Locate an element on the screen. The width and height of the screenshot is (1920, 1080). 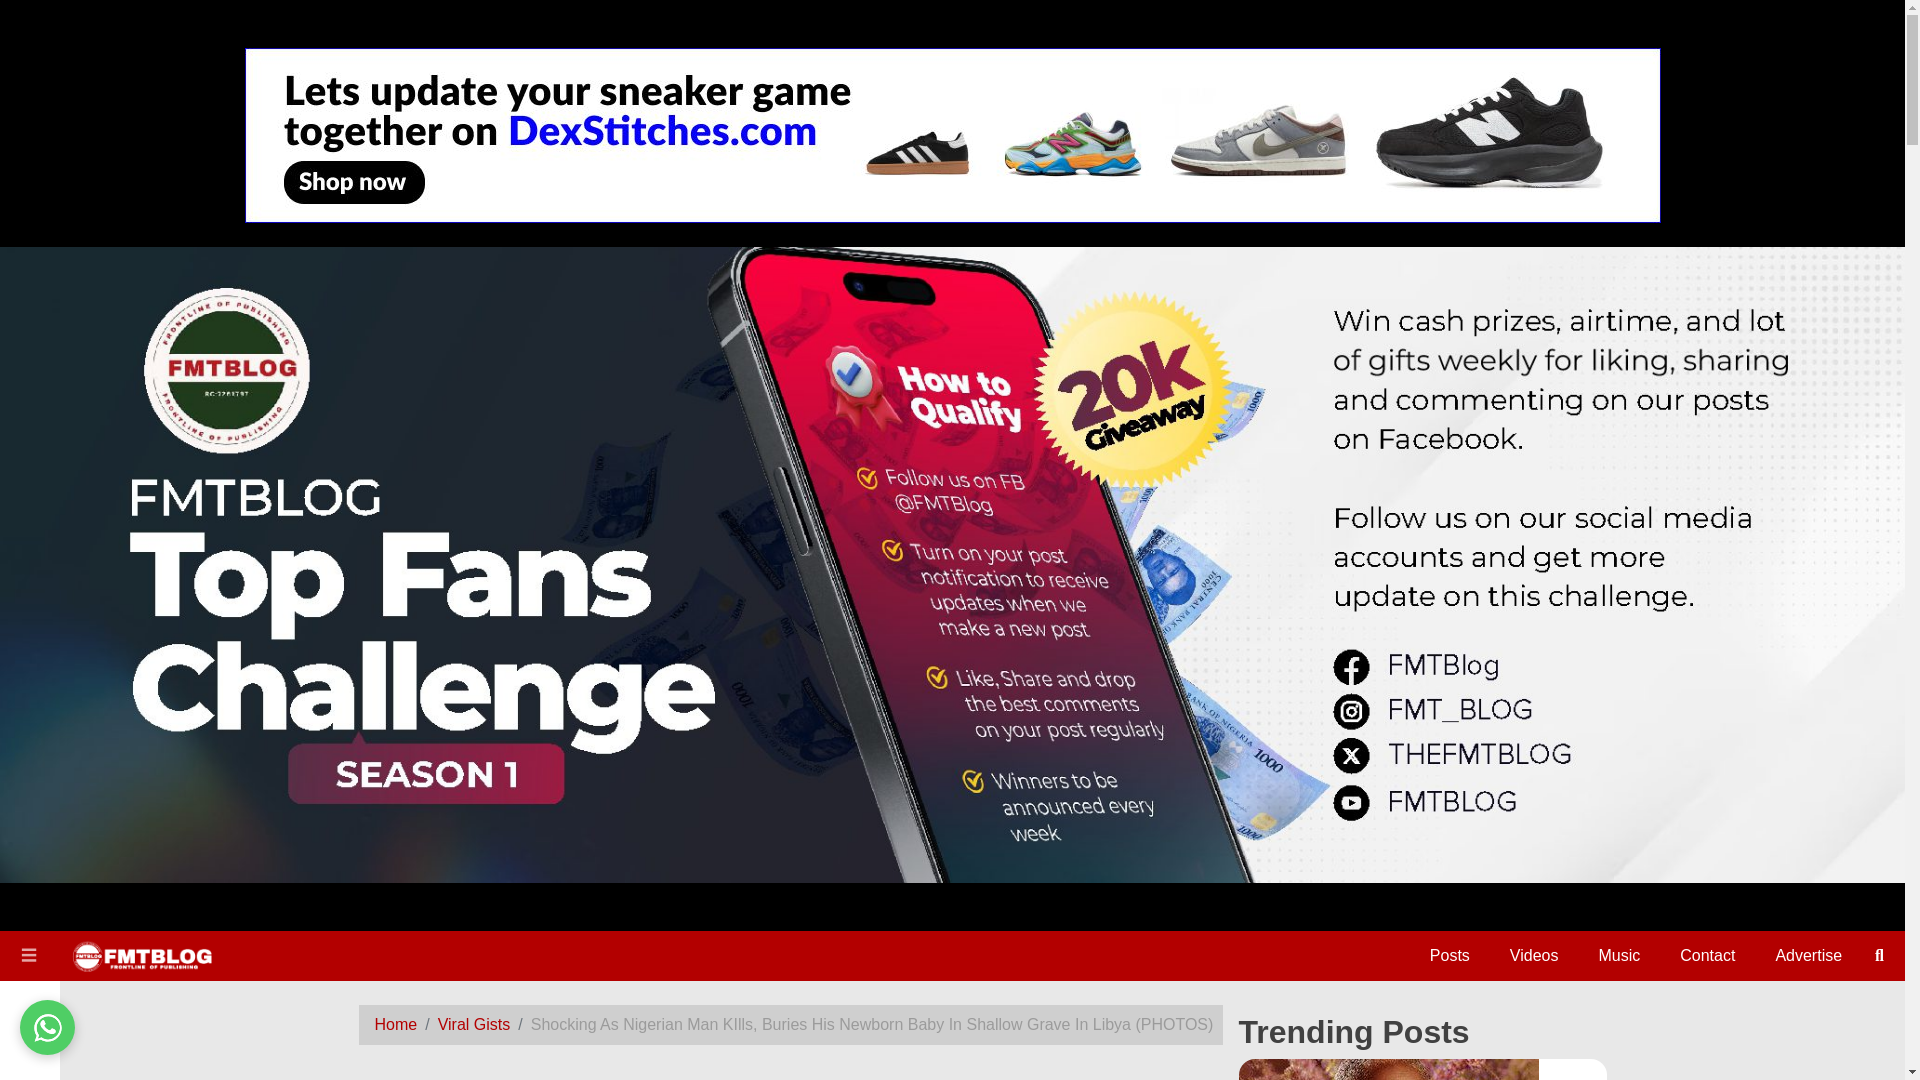
movies is located at coordinates (30, 554).